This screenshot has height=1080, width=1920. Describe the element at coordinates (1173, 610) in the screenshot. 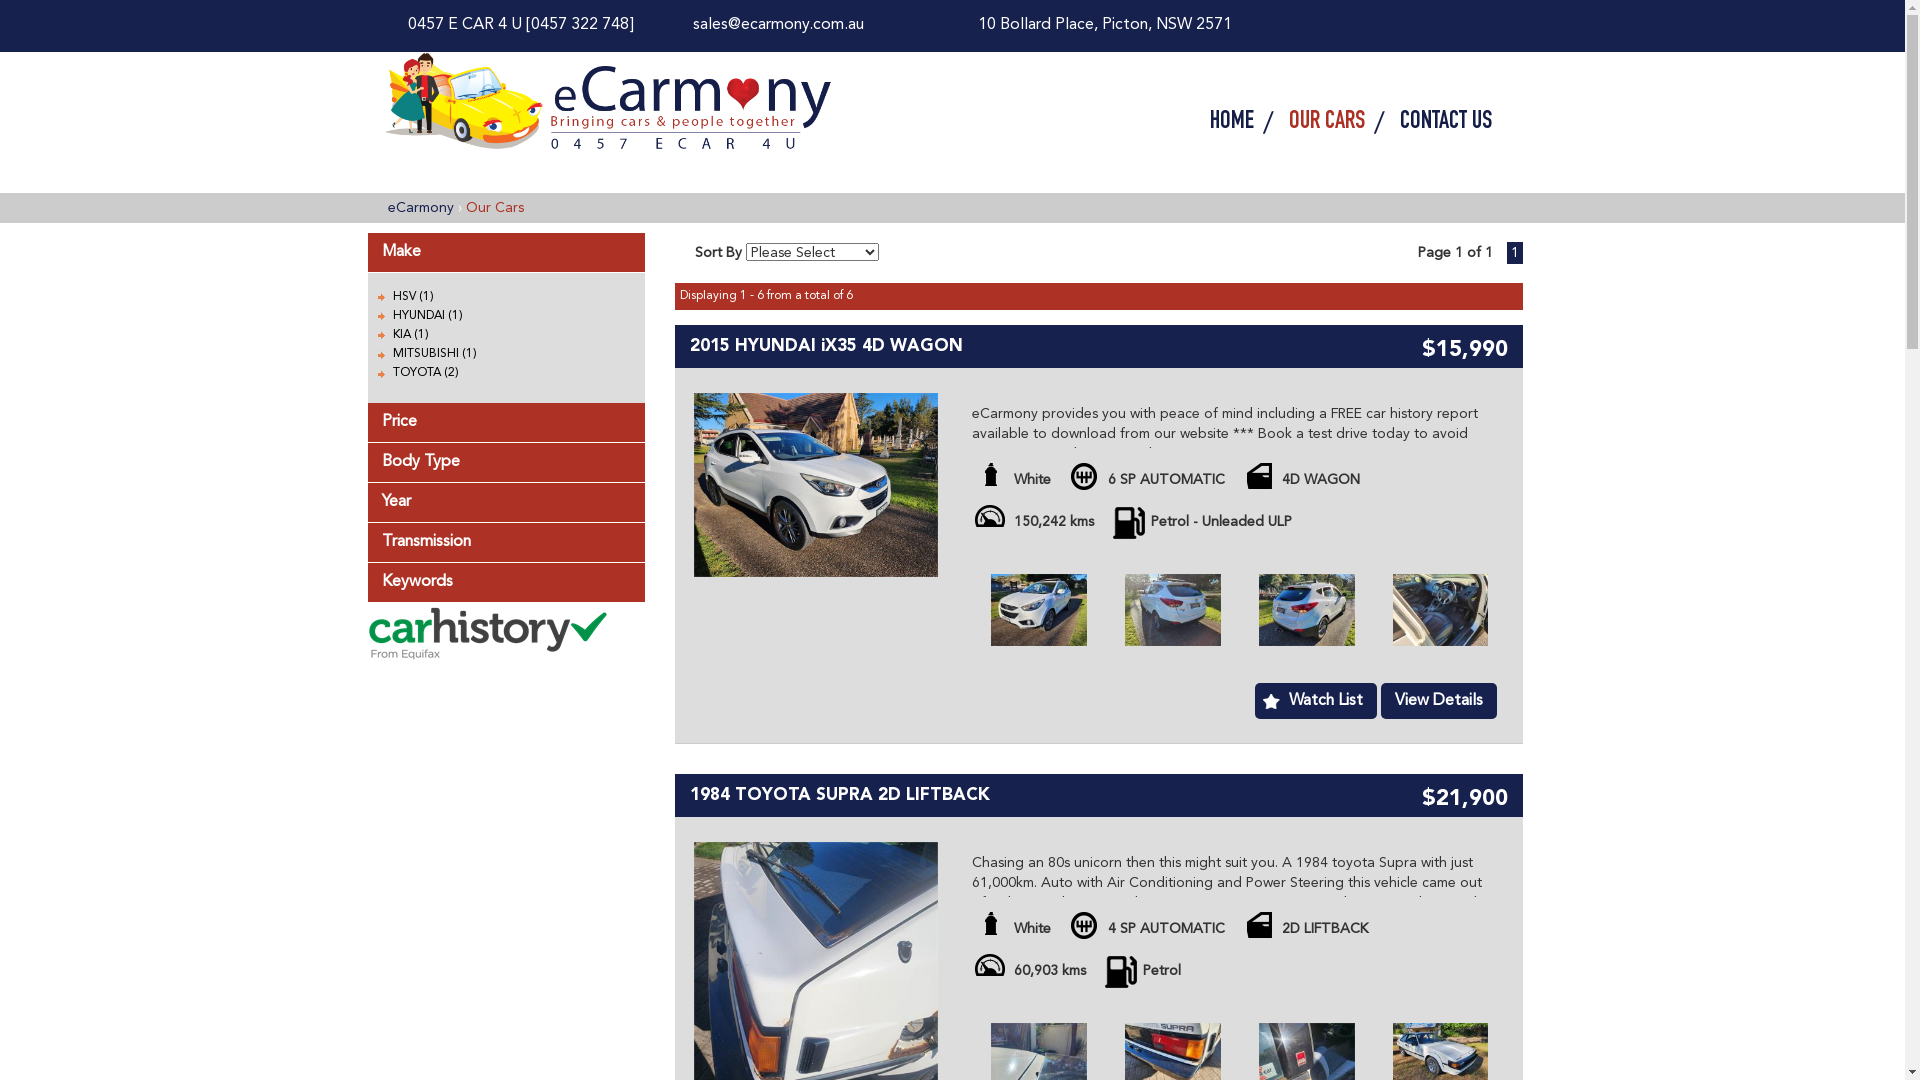

I see `2015-HYUNDAI-iX35` at that location.